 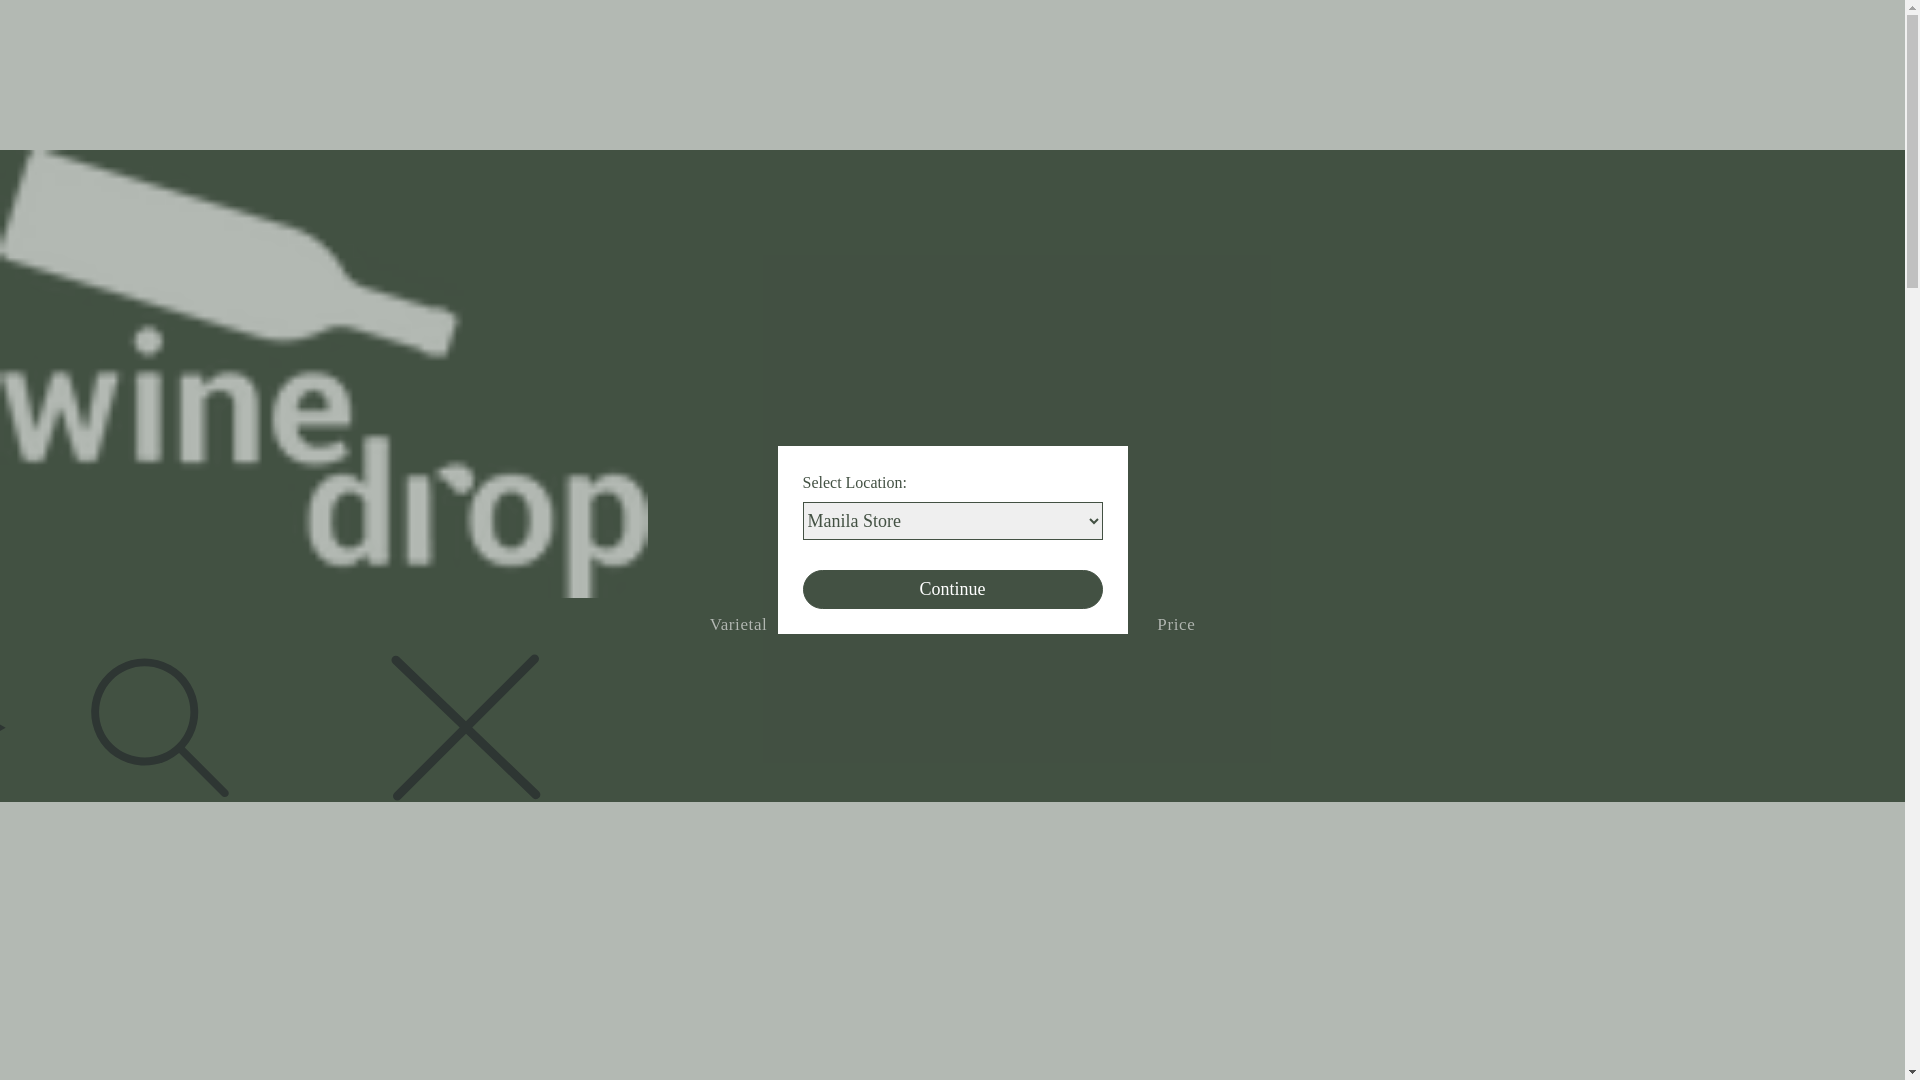 What do you see at coordinates (738, 625) in the screenshot?
I see `Varietal` at bounding box center [738, 625].